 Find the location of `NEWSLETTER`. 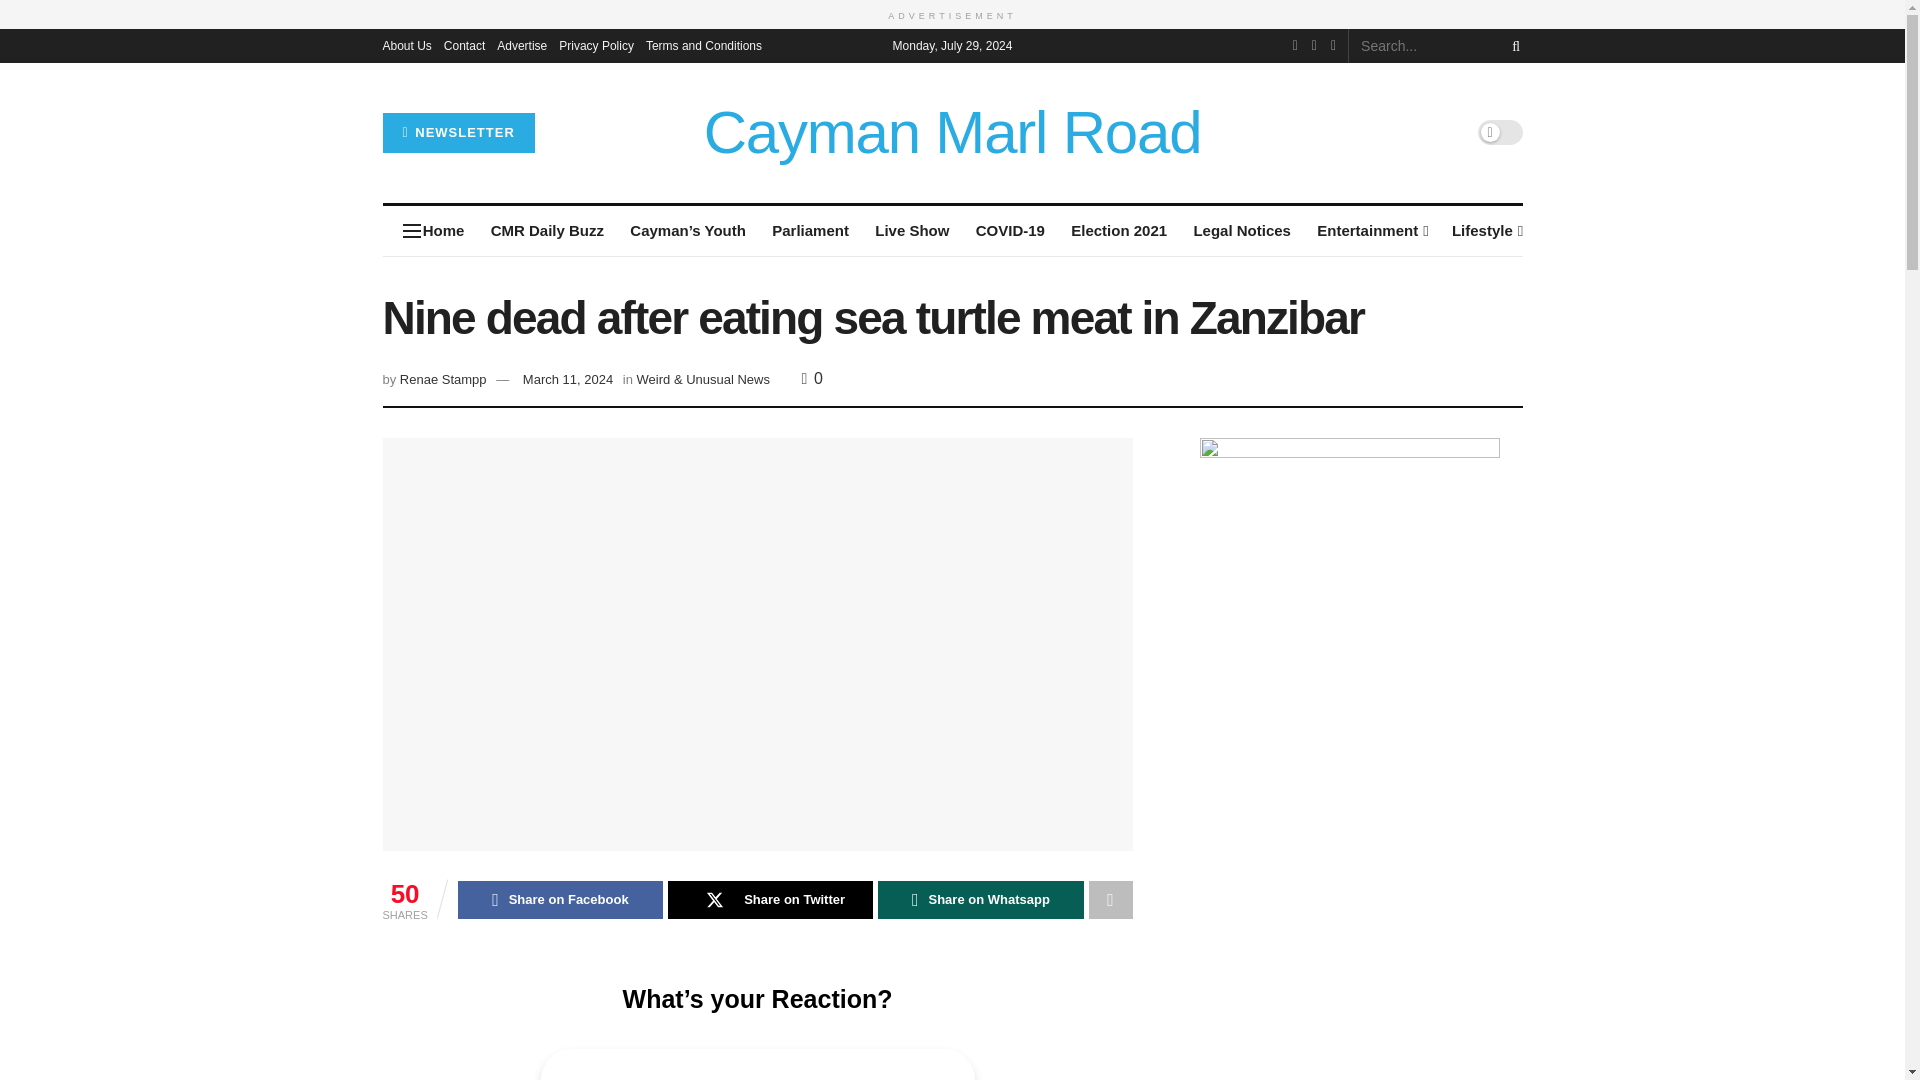

NEWSLETTER is located at coordinates (458, 132).